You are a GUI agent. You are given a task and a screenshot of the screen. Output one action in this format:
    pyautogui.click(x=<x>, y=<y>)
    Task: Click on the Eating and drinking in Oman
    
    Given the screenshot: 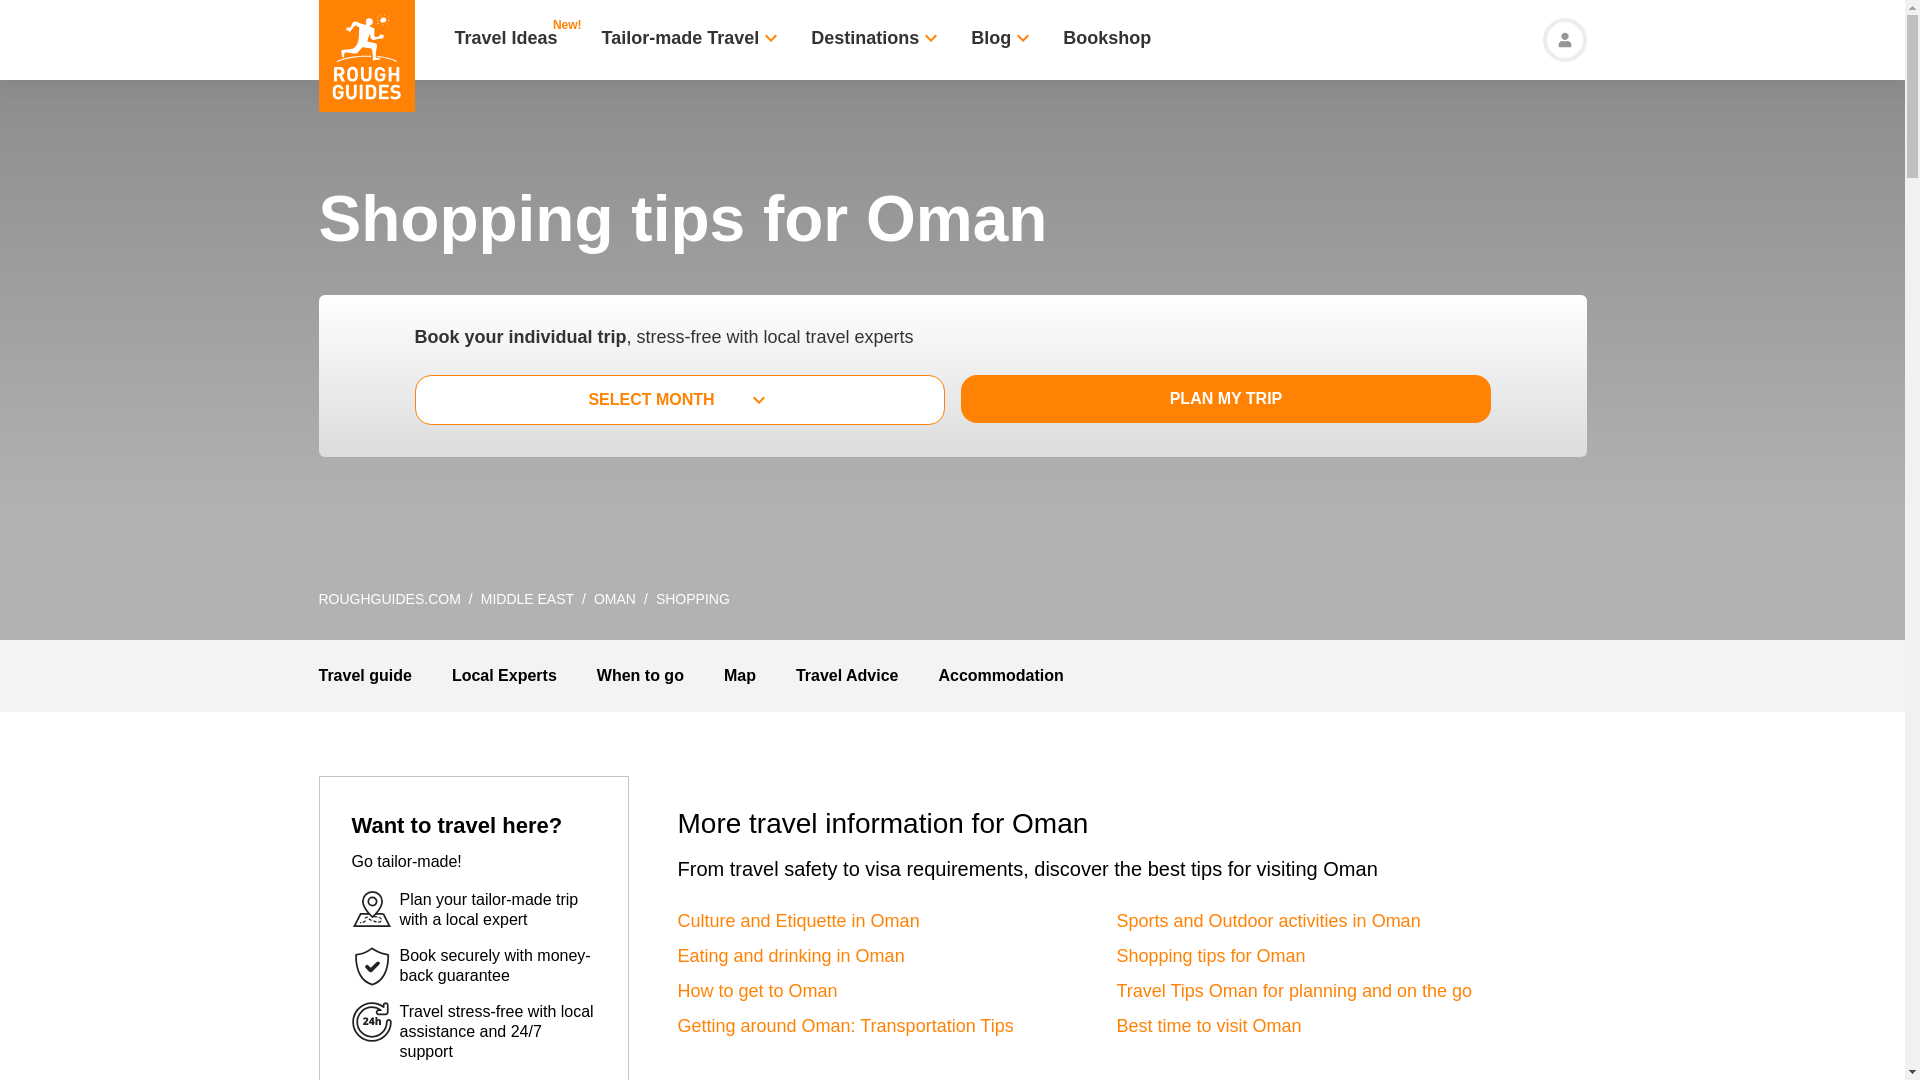 What is the action you would take?
    pyautogui.click(x=790, y=956)
    